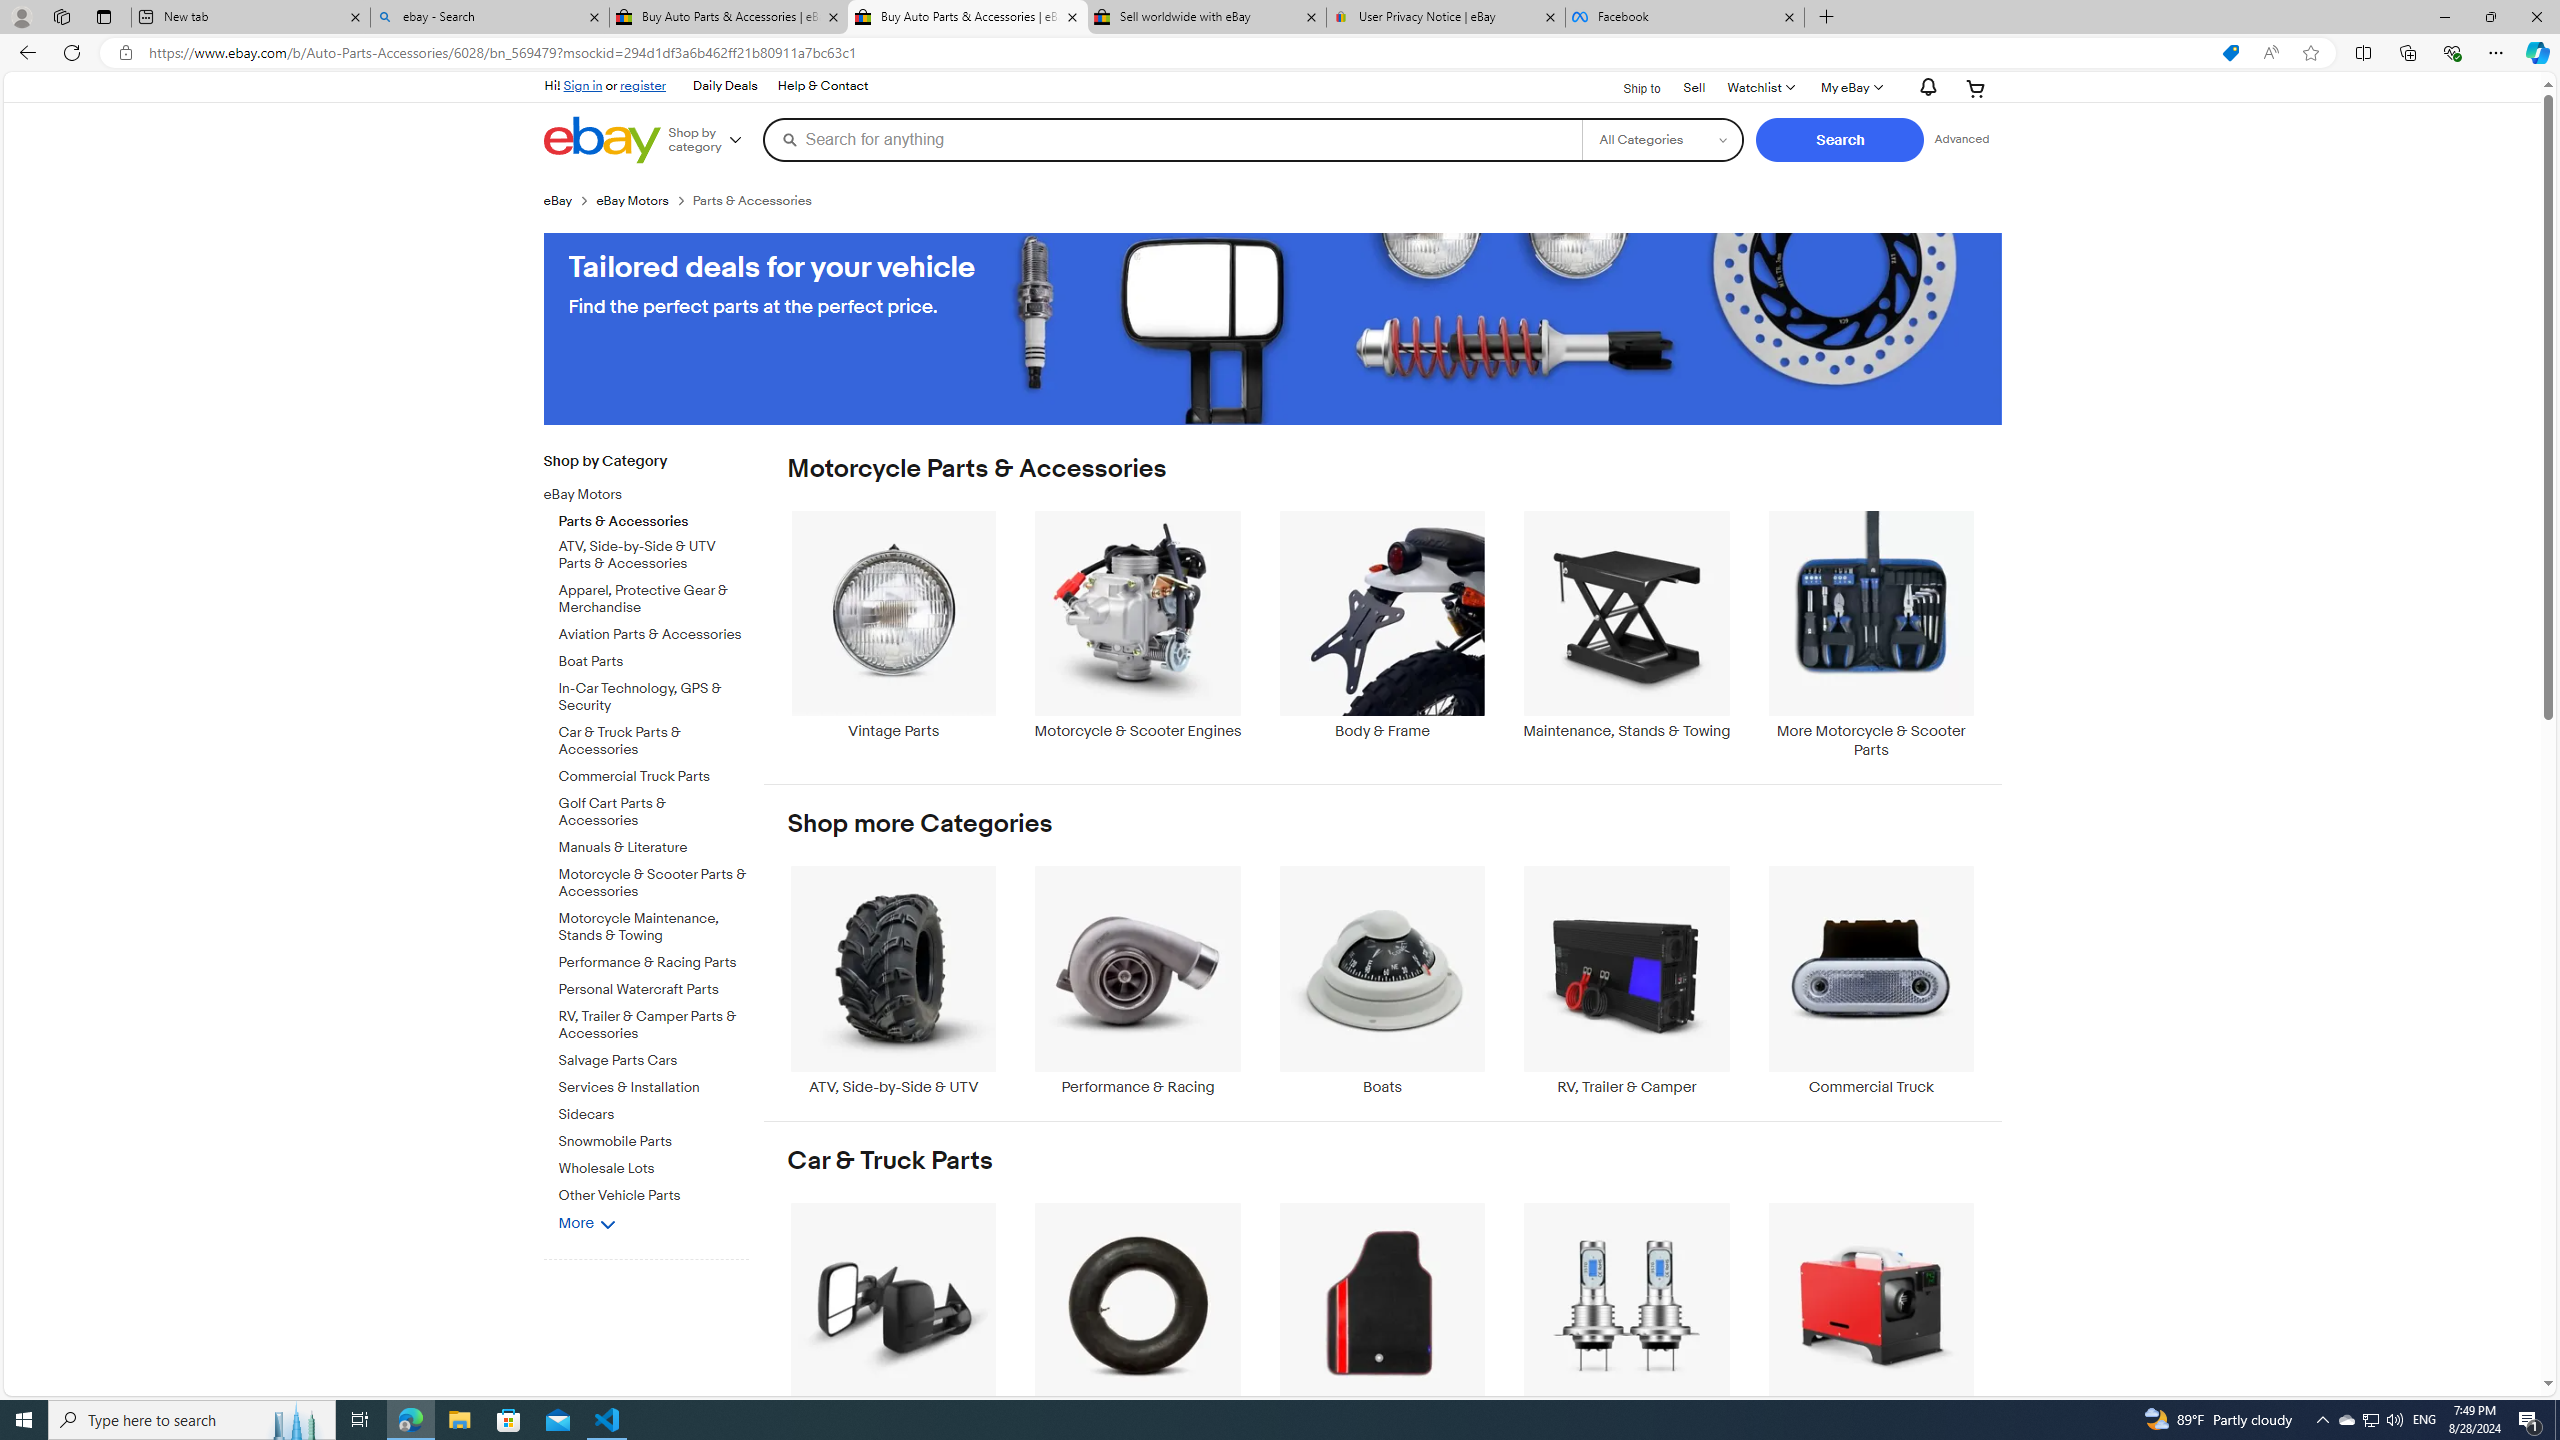 The width and height of the screenshot is (2560, 1440). What do you see at coordinates (1962, 139) in the screenshot?
I see `Advanced Search` at bounding box center [1962, 139].